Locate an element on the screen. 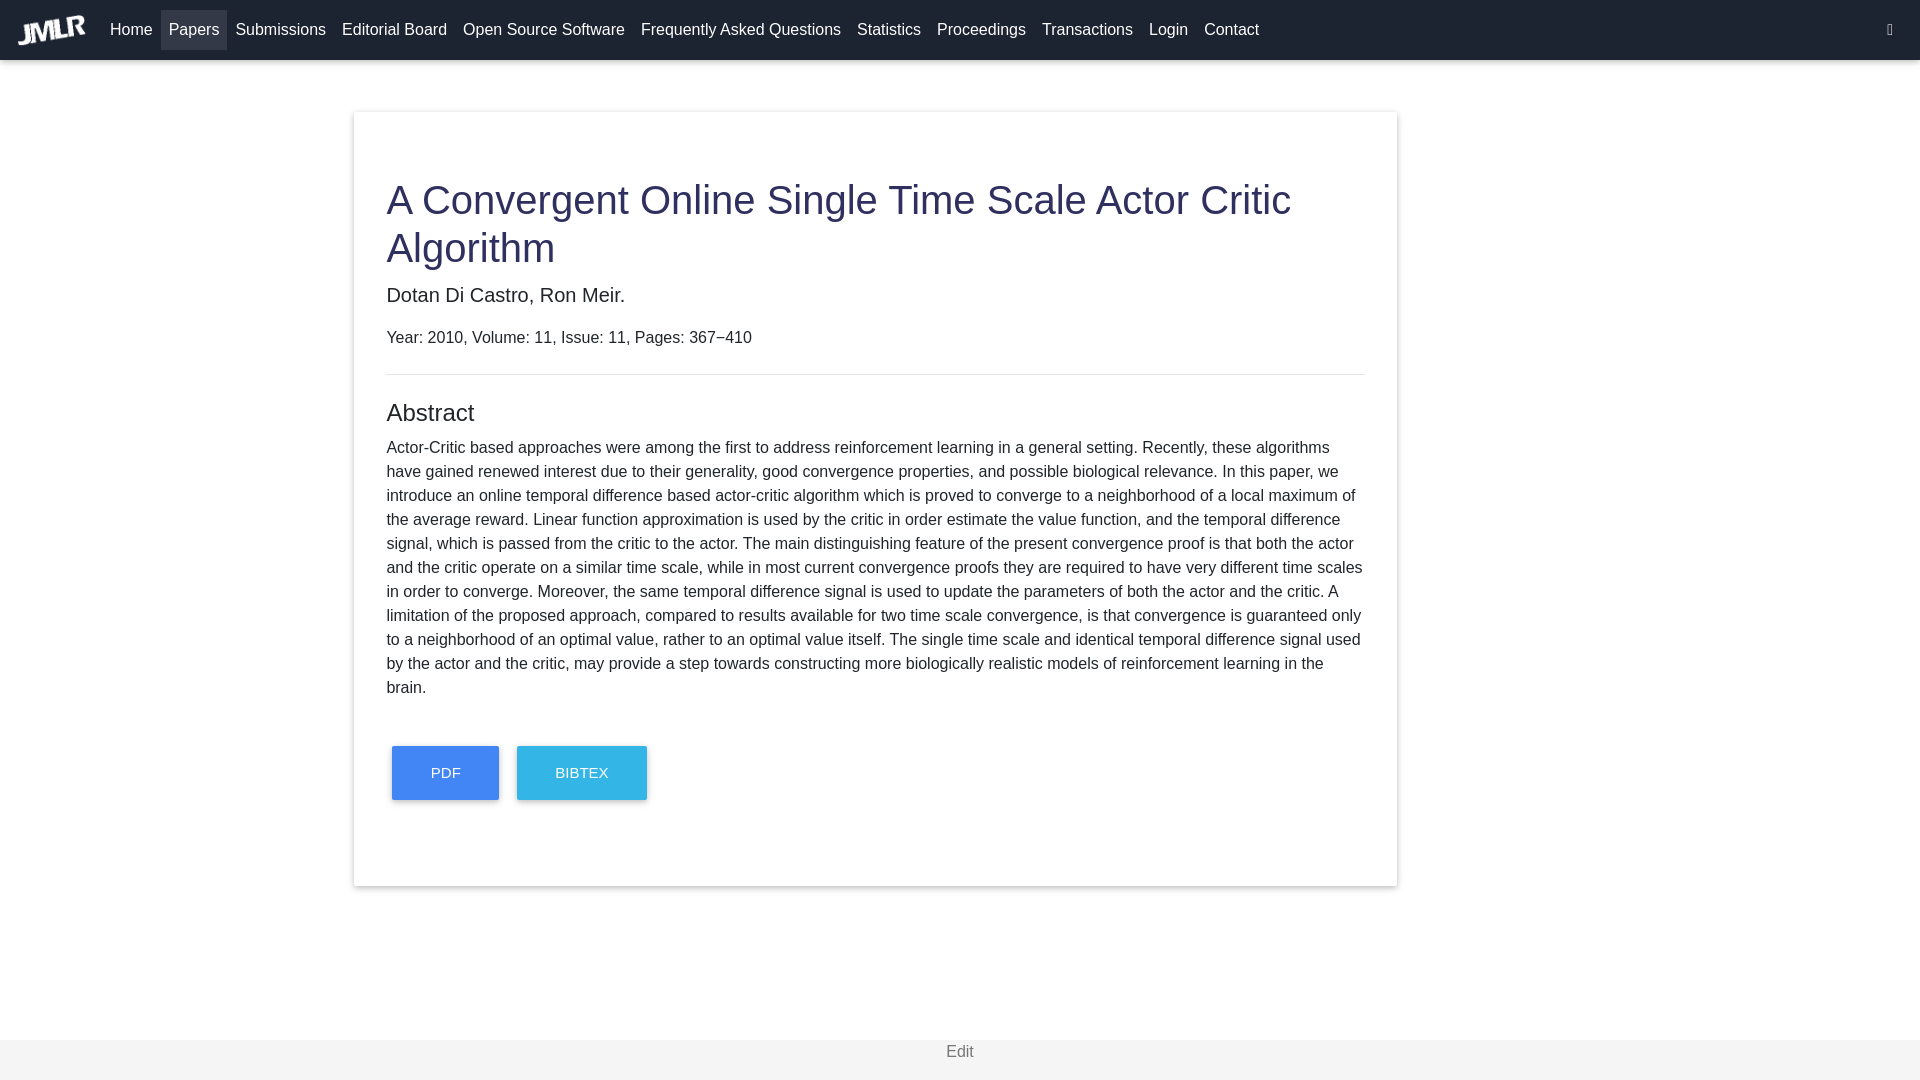  Frequently Asked Questions is located at coordinates (740, 29).